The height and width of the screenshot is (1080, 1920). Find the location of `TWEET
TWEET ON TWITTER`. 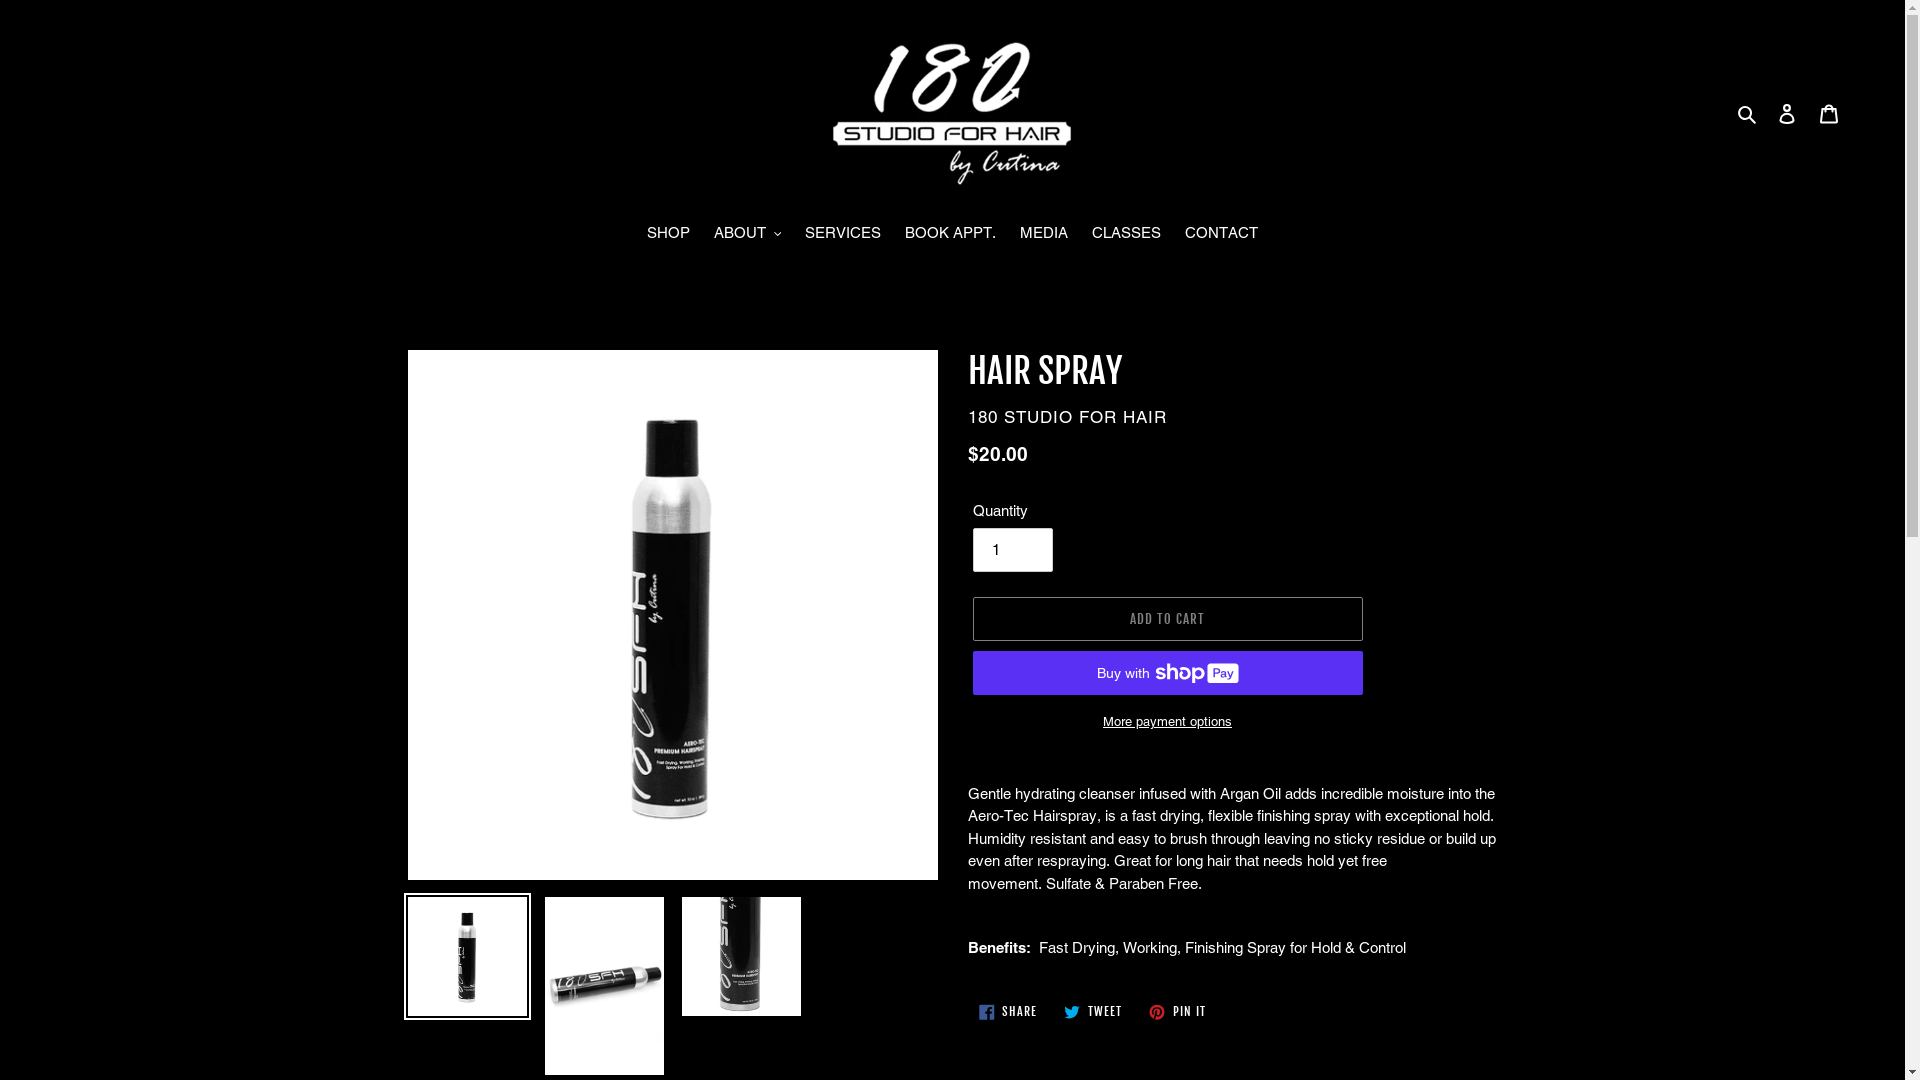

TWEET
TWEET ON TWITTER is located at coordinates (1093, 1012).